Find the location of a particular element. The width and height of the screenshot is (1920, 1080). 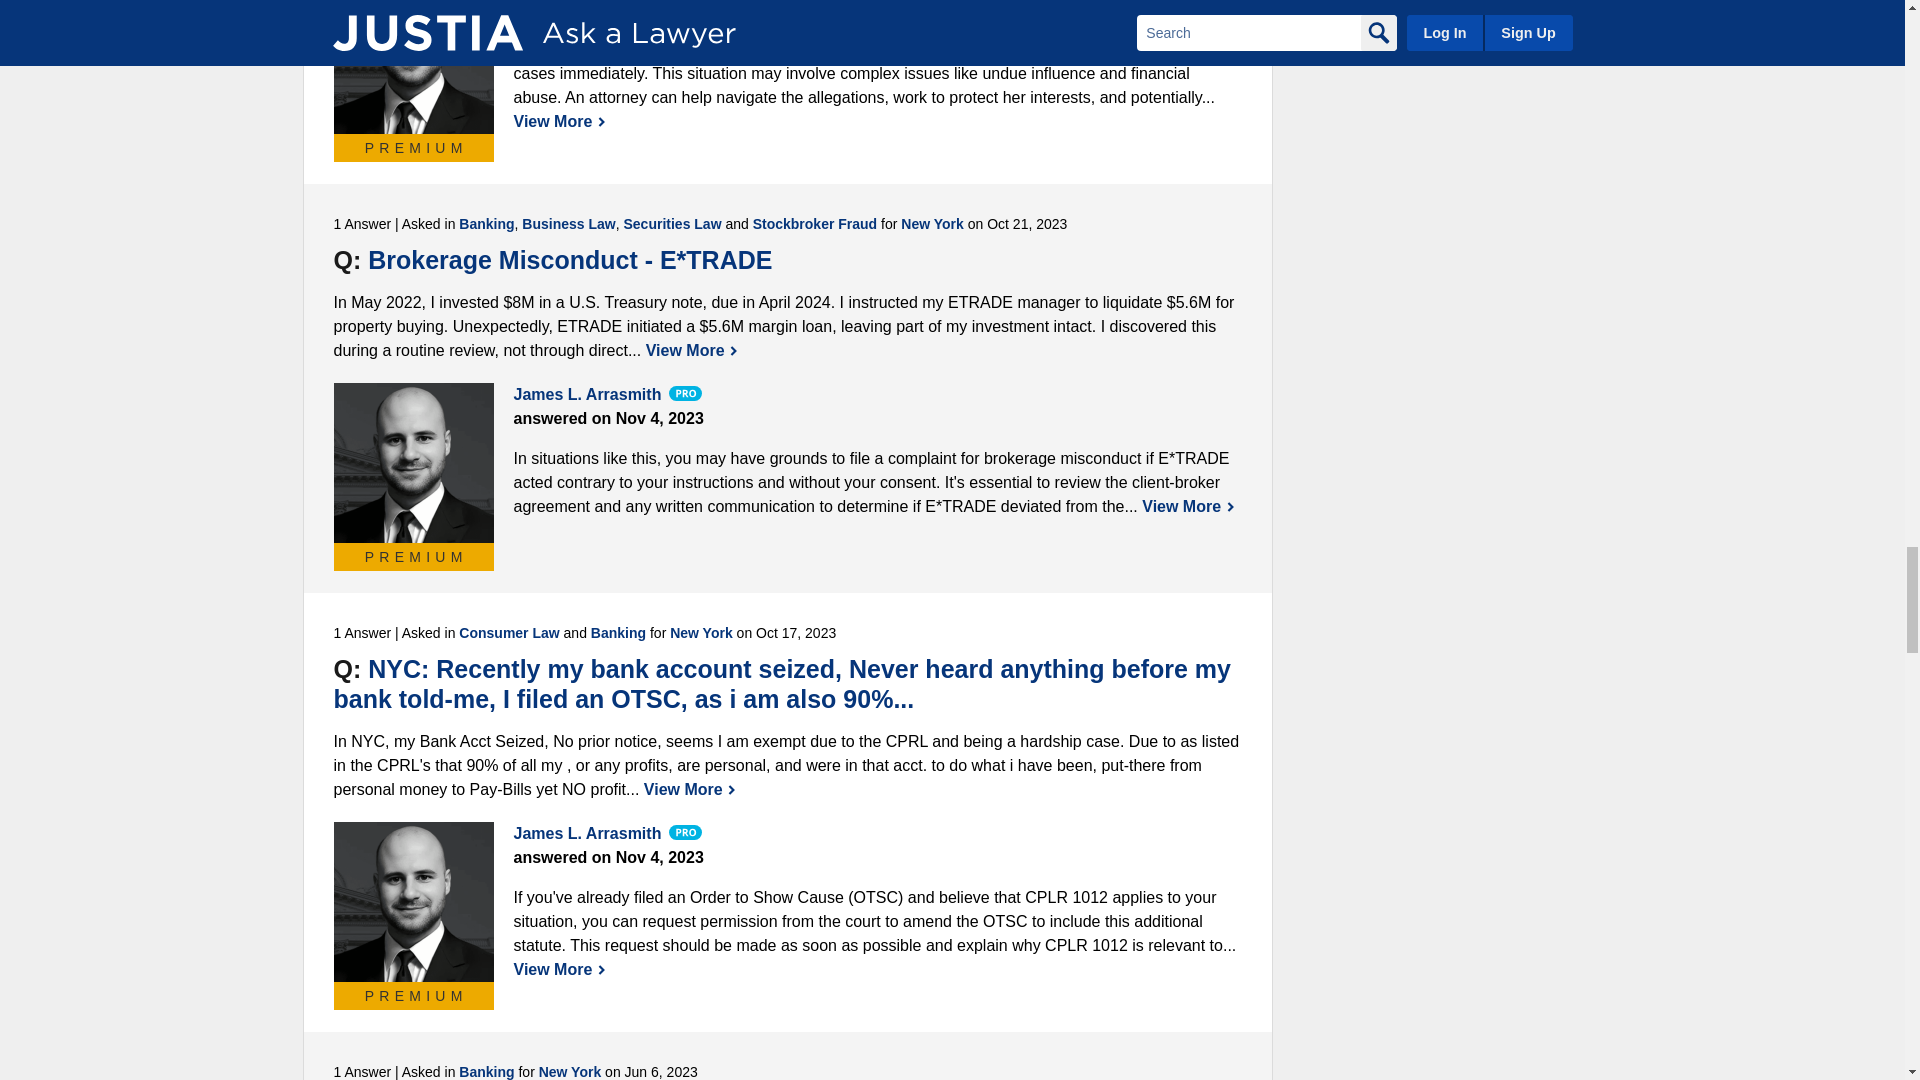

James L. Arrasmith is located at coordinates (414, 66).